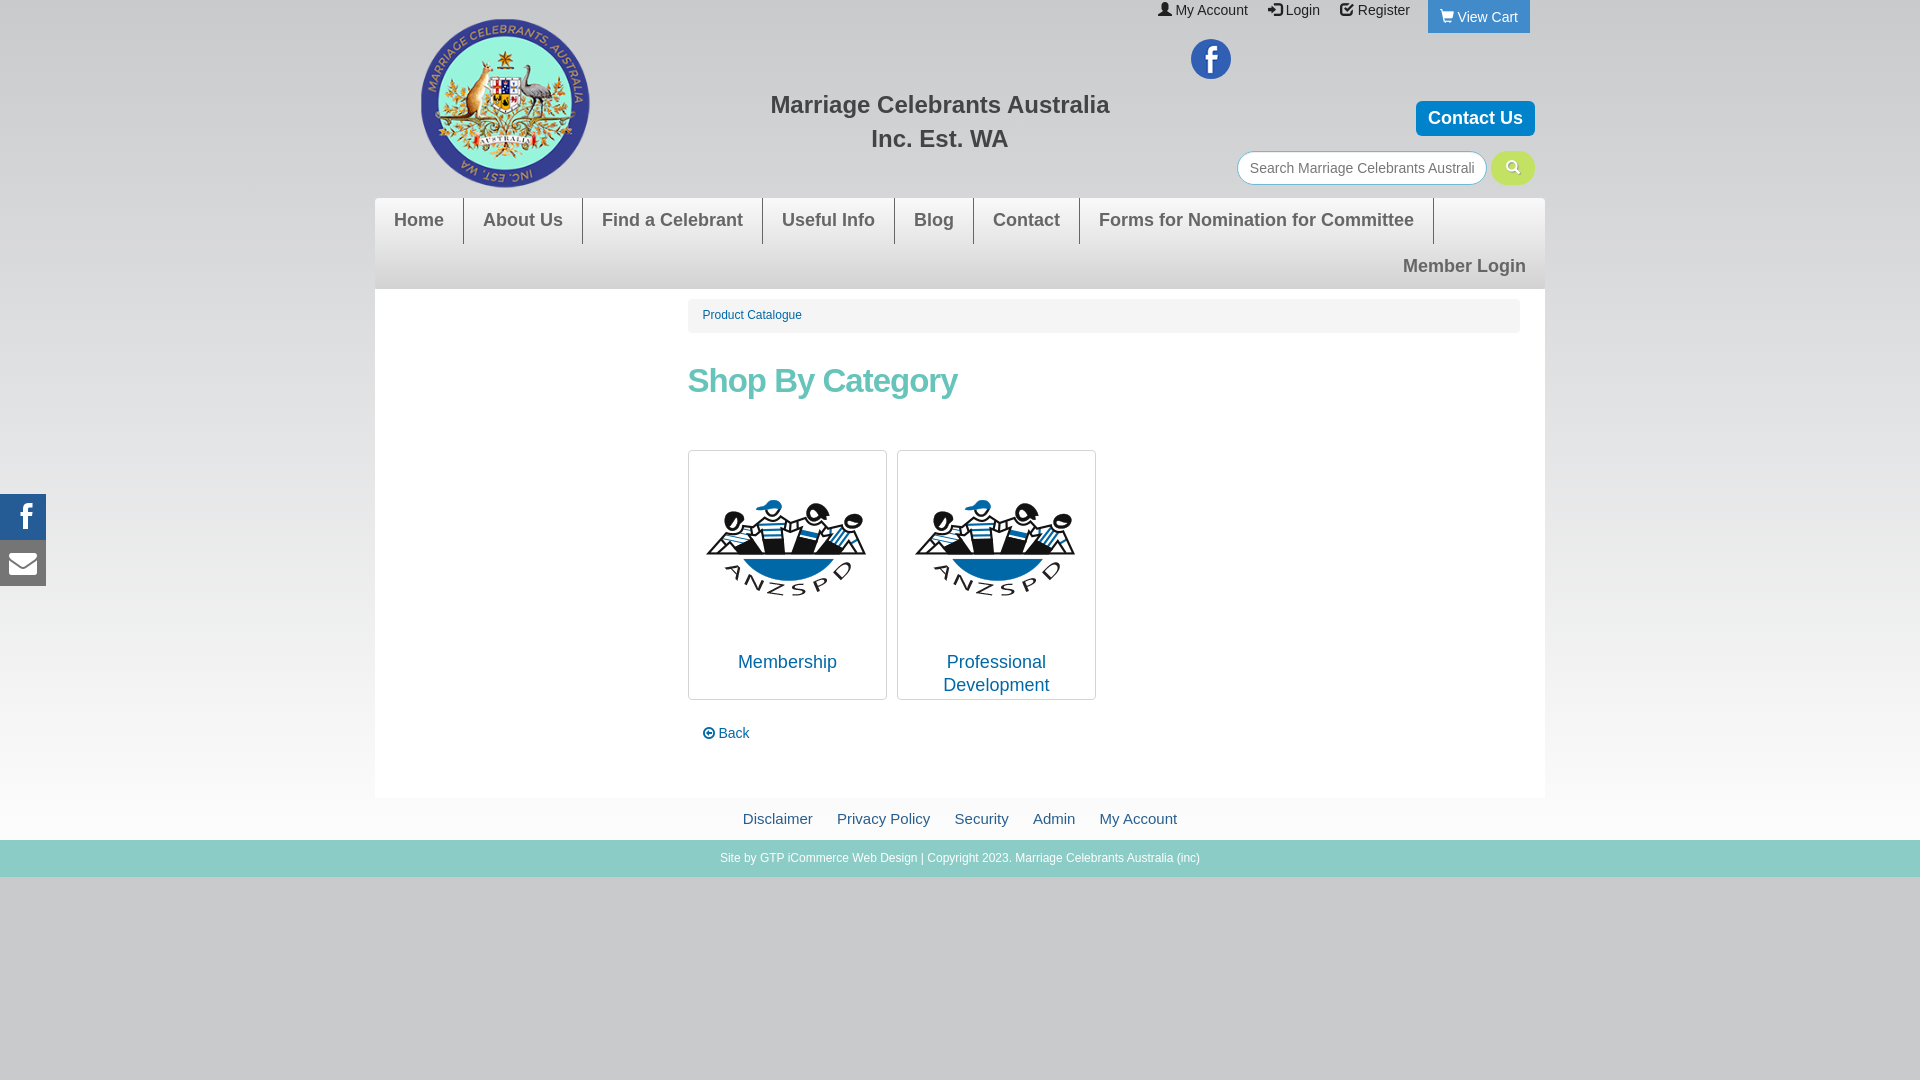 This screenshot has height=1080, width=1920. Describe the element at coordinates (788, 548) in the screenshot. I see `Membership` at that location.